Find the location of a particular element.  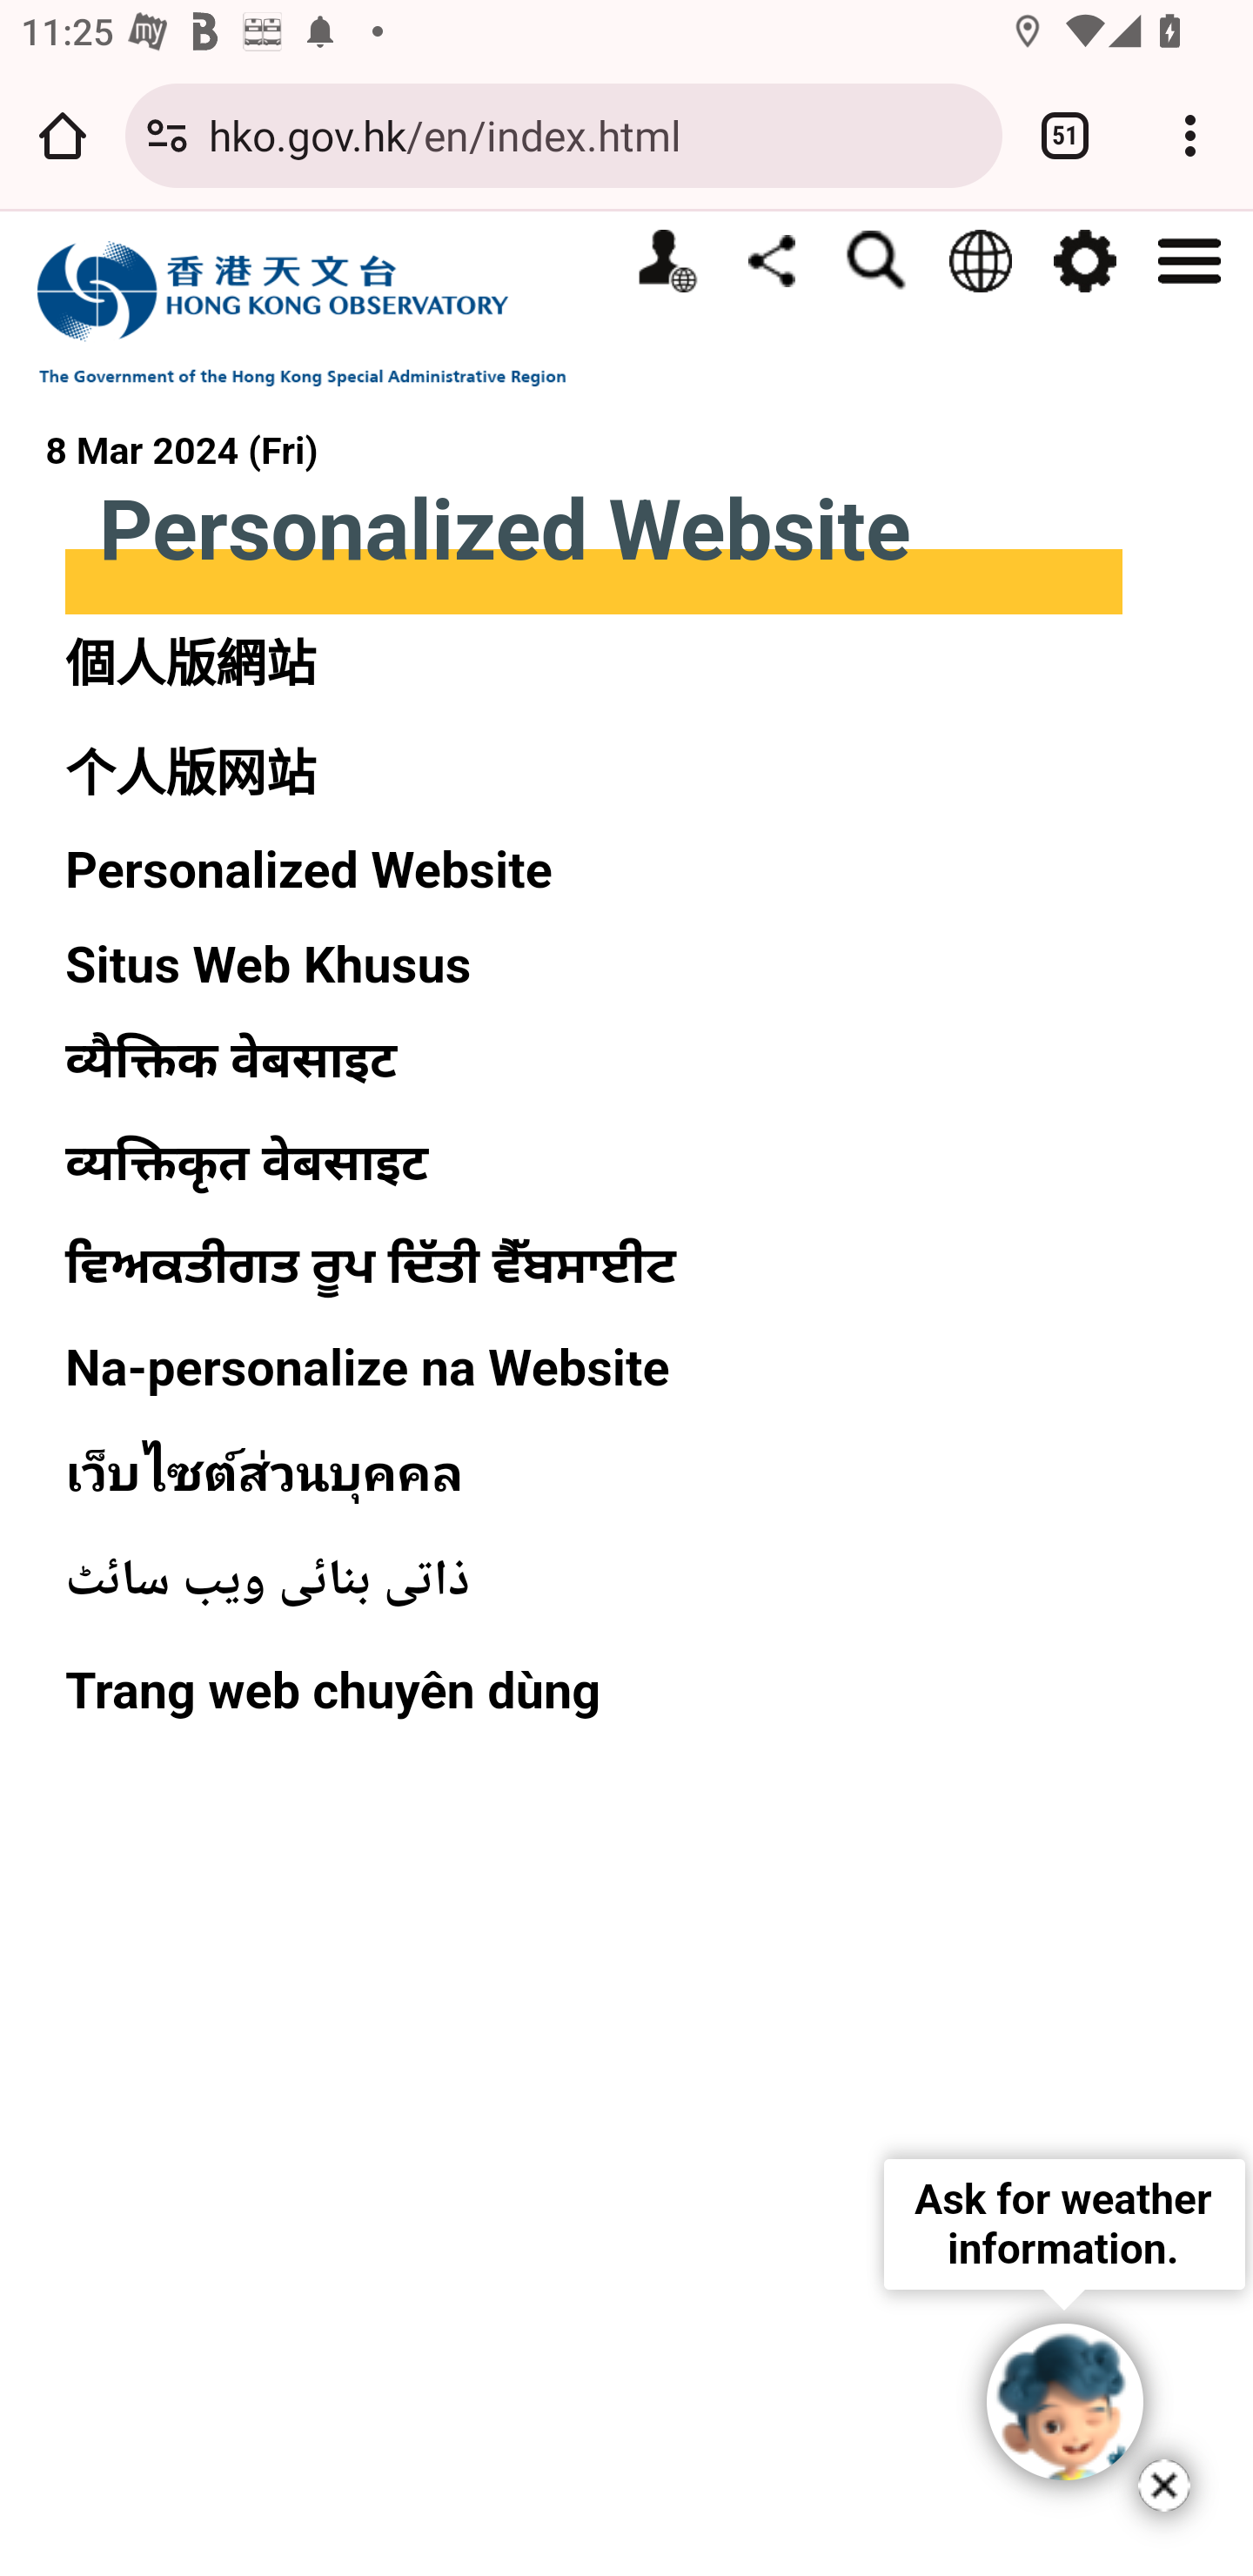

Customize and control Google Chrome is located at coordinates (1190, 135).